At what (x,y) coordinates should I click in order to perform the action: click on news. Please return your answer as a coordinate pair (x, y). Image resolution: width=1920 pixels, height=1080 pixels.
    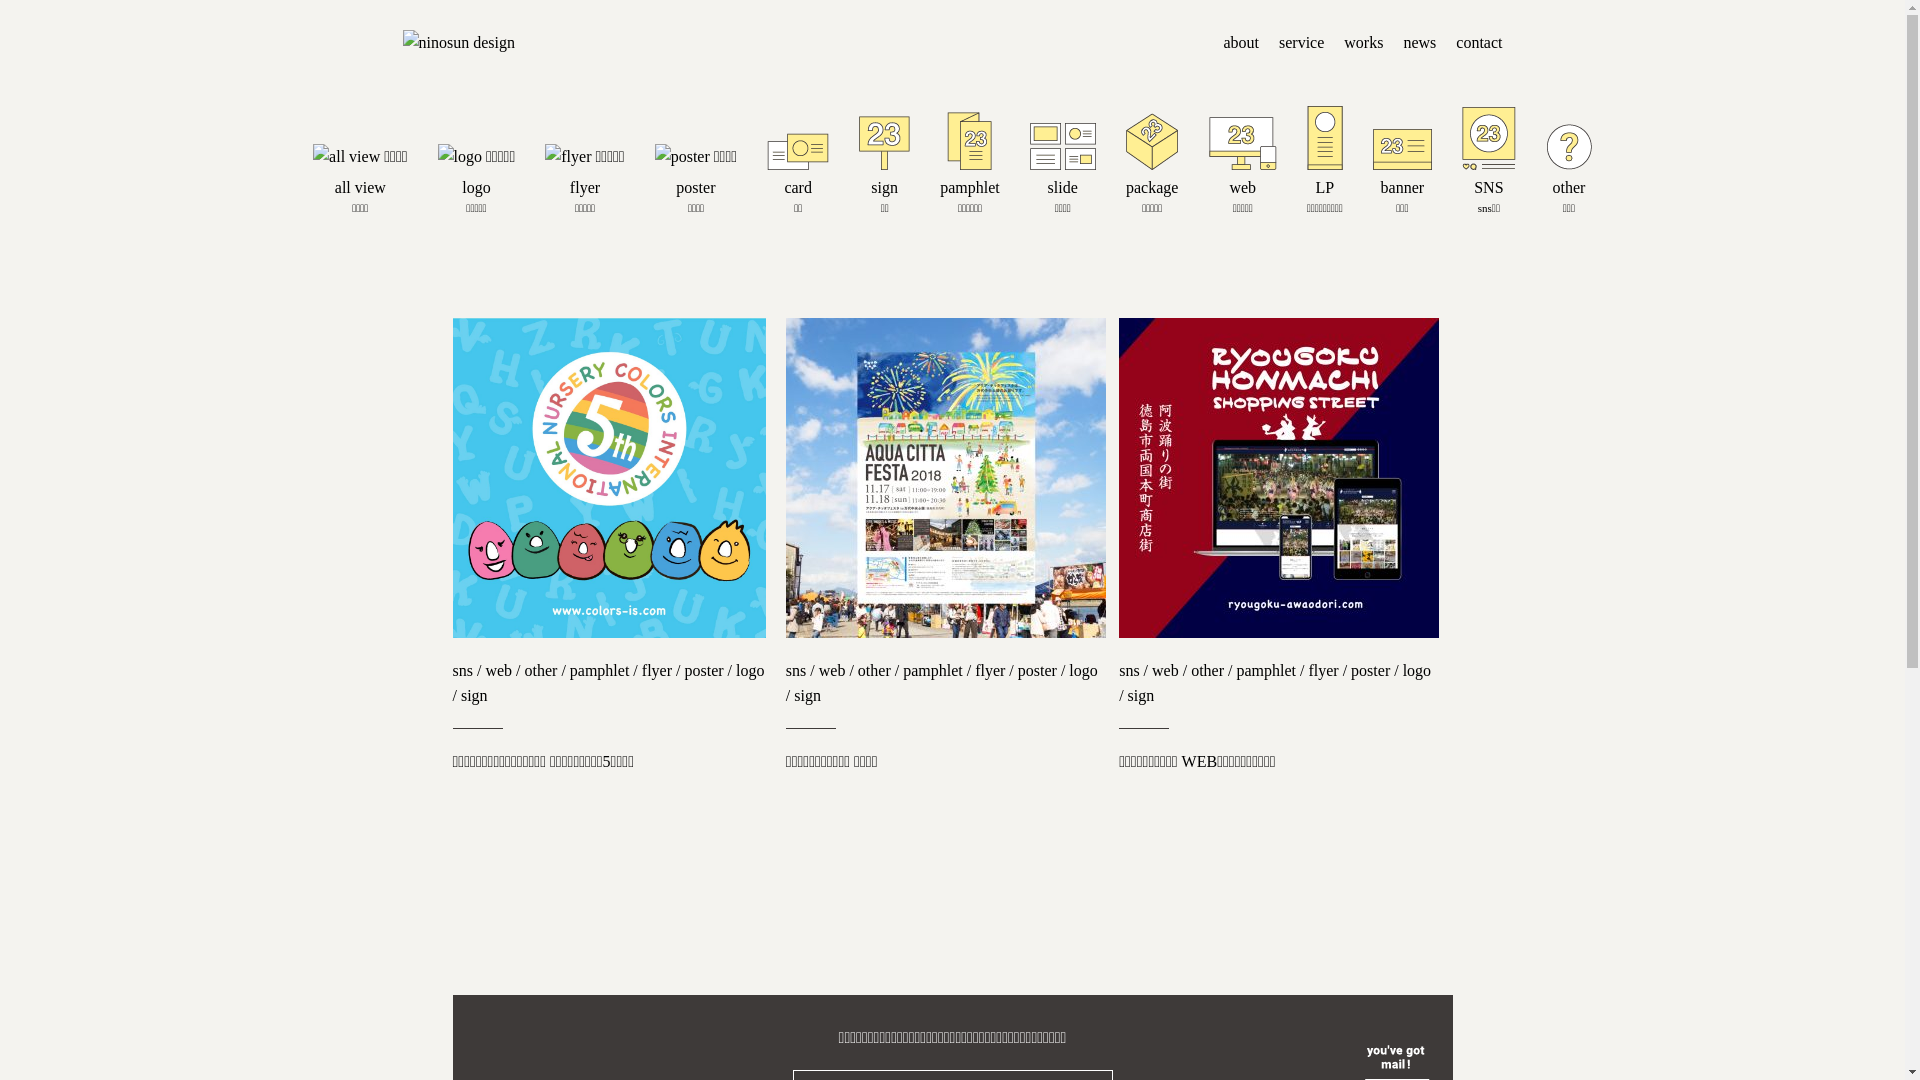
    Looking at the image, I should click on (1420, 42).